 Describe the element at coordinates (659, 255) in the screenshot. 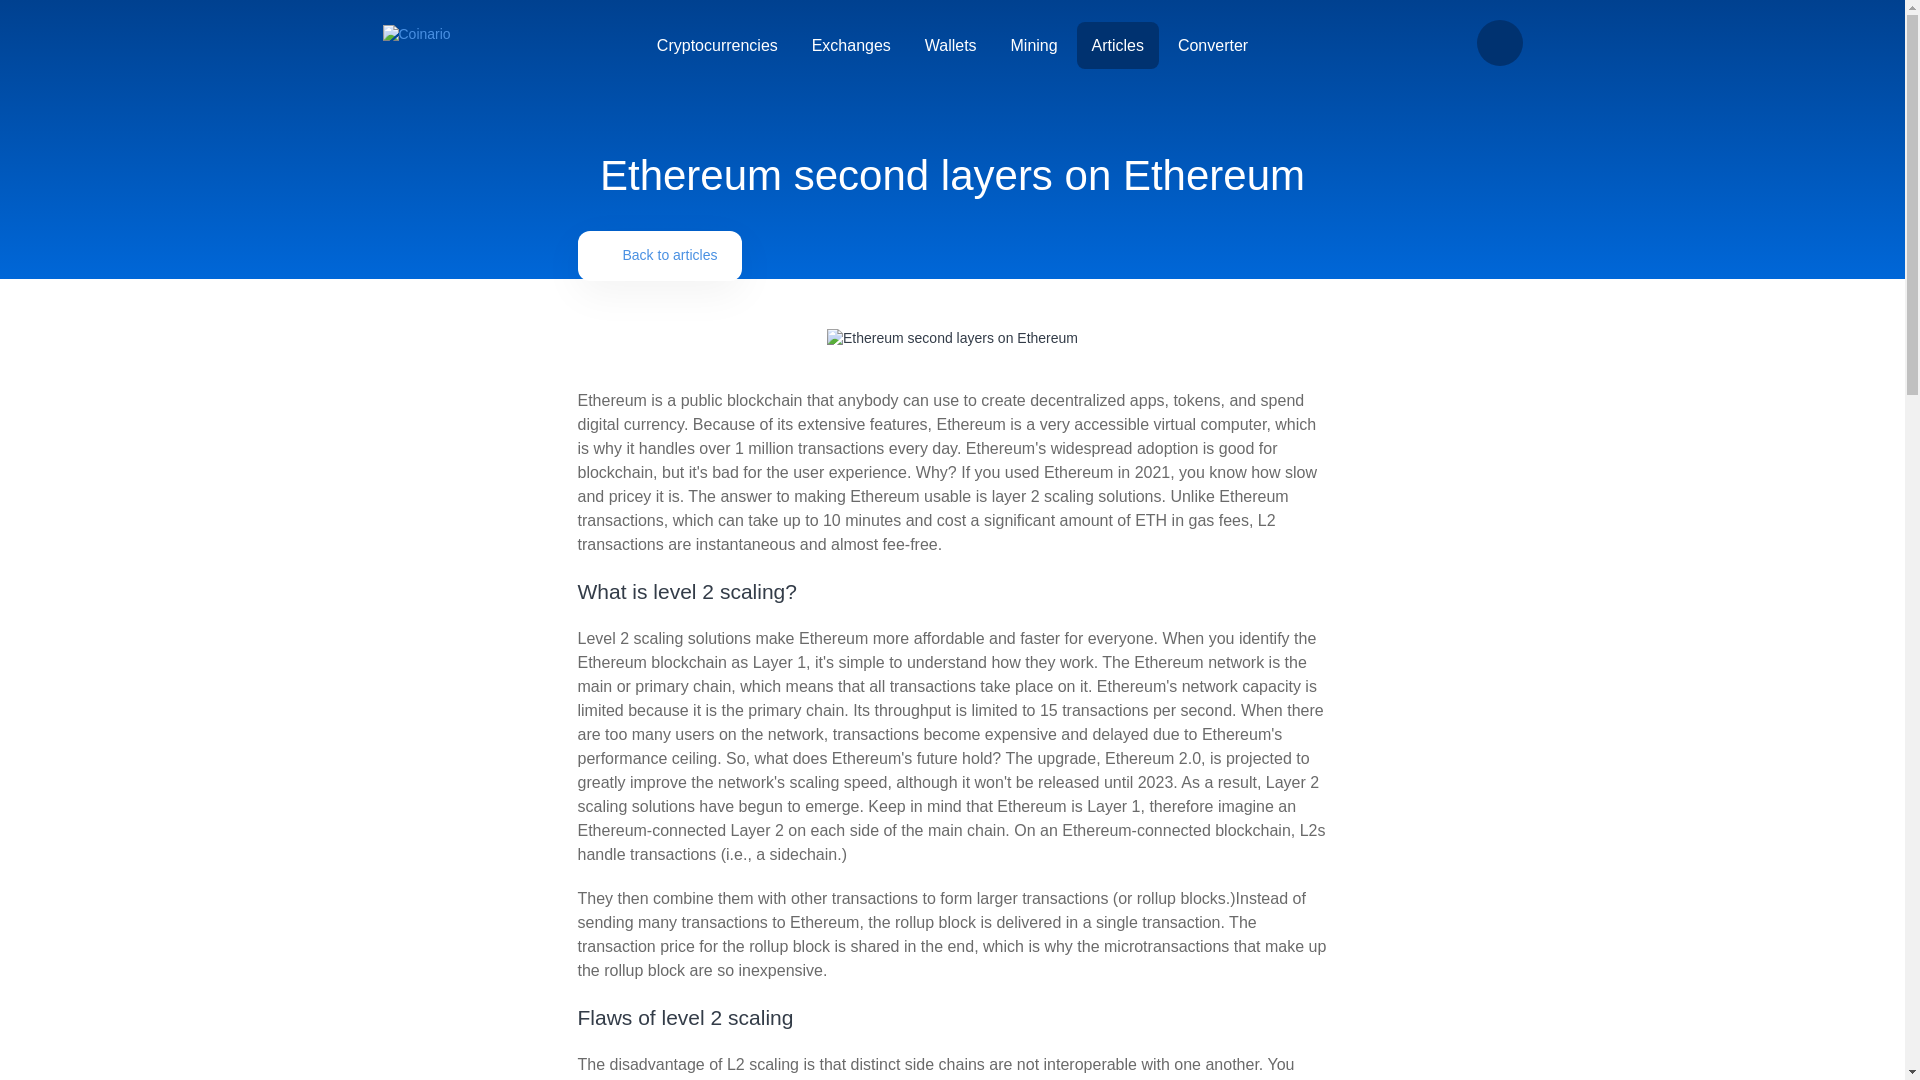

I see `Back to articles` at that location.